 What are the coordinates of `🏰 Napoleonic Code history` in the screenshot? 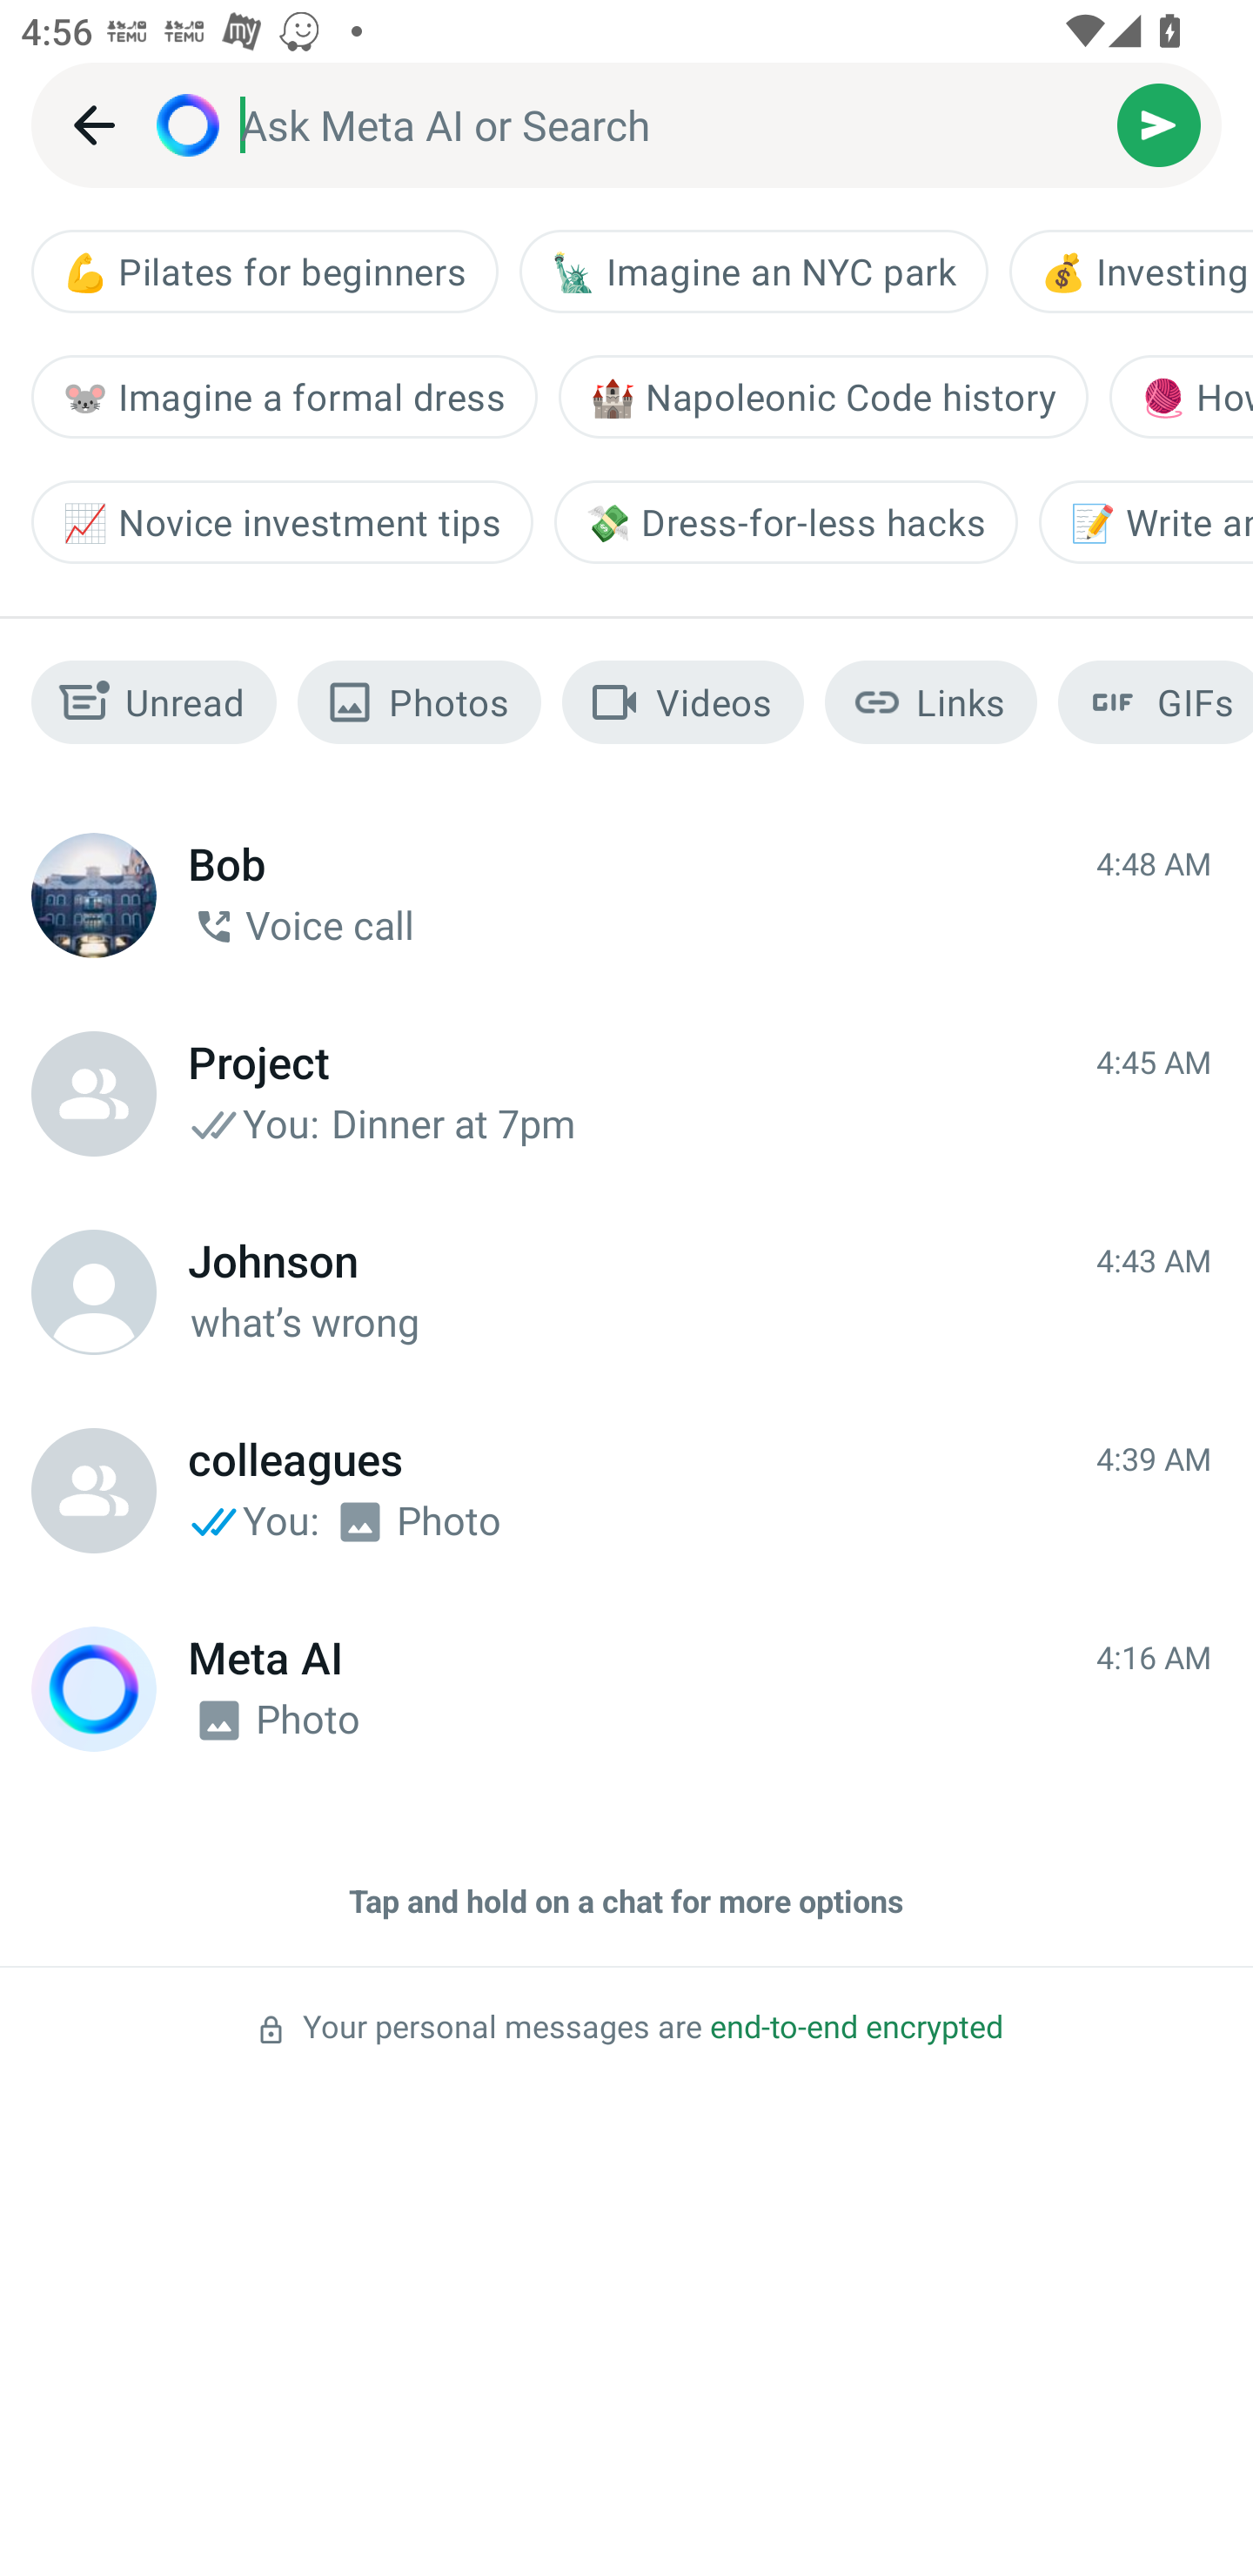 It's located at (823, 396).